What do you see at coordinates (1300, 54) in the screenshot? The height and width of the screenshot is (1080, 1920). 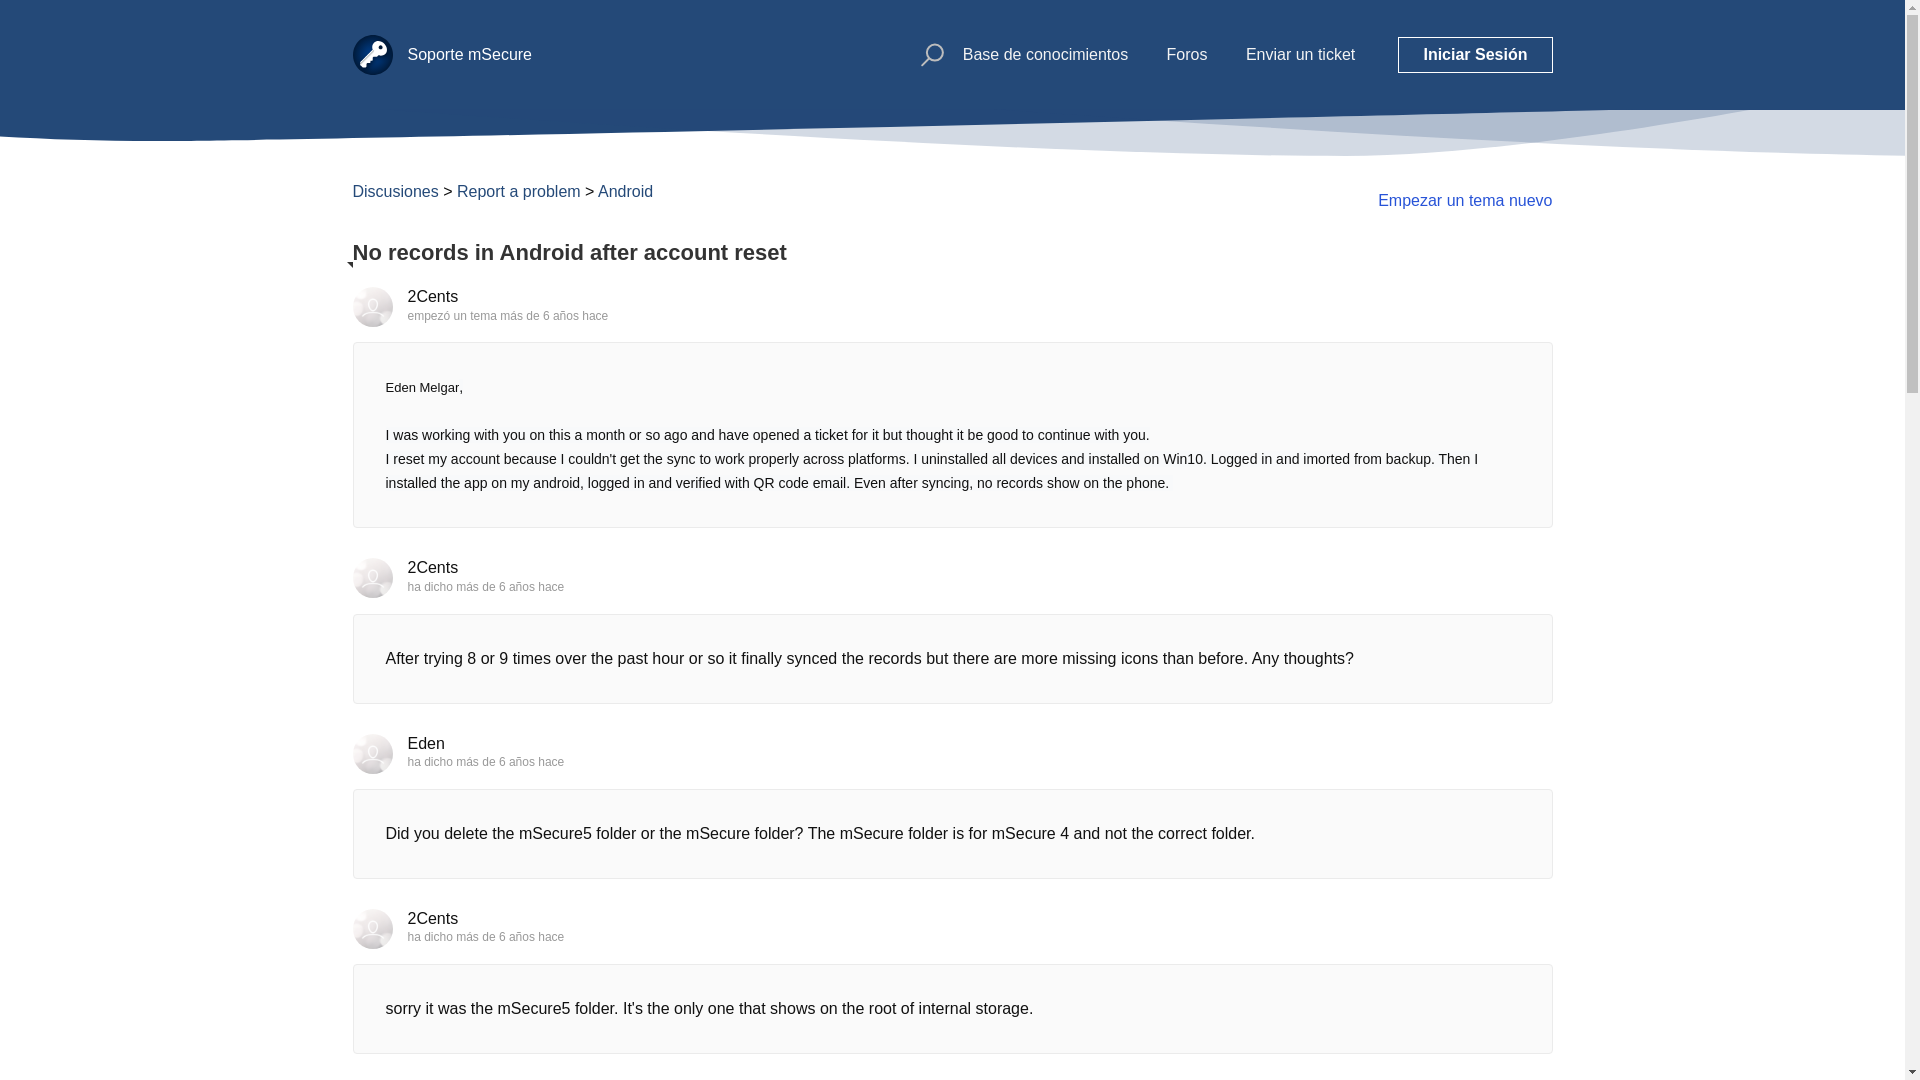 I see `Enviar un ticket` at bounding box center [1300, 54].